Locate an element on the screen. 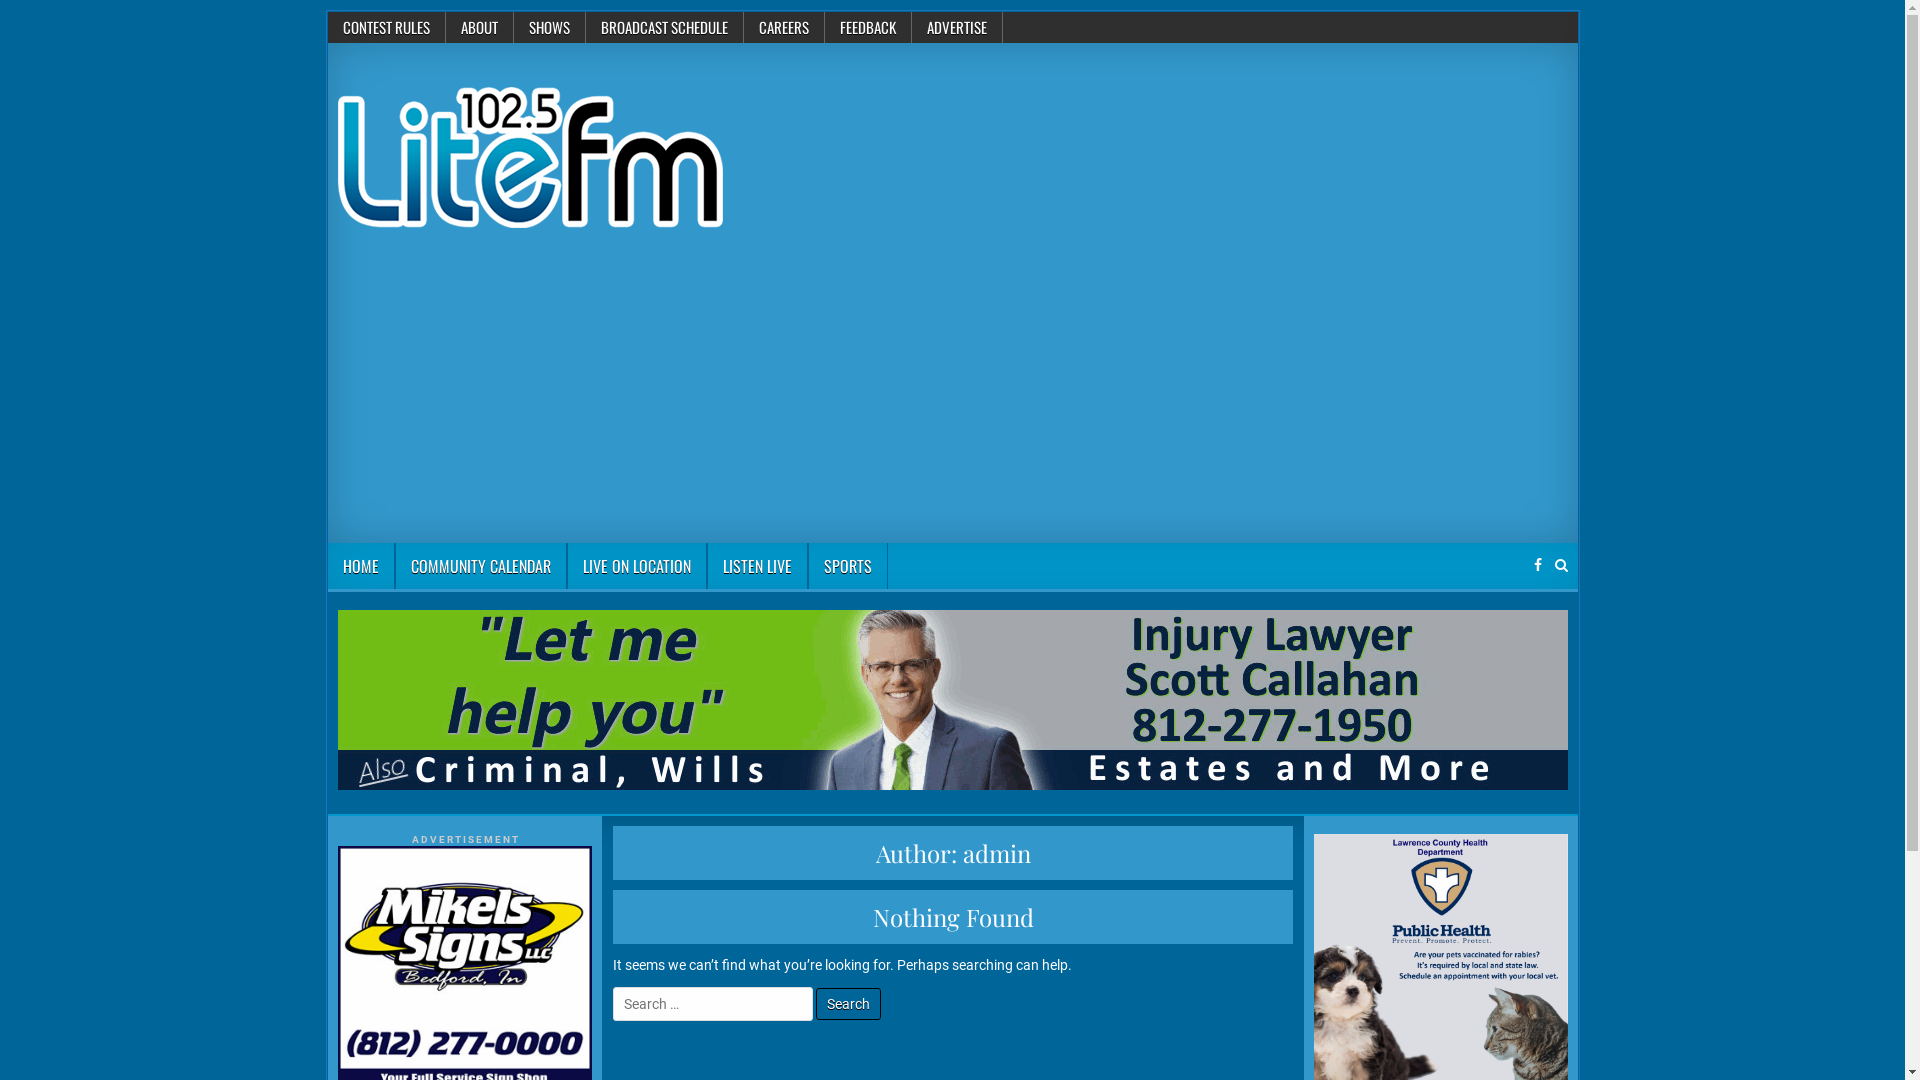 Image resolution: width=1920 pixels, height=1080 pixels. CAREERS is located at coordinates (784, 28).